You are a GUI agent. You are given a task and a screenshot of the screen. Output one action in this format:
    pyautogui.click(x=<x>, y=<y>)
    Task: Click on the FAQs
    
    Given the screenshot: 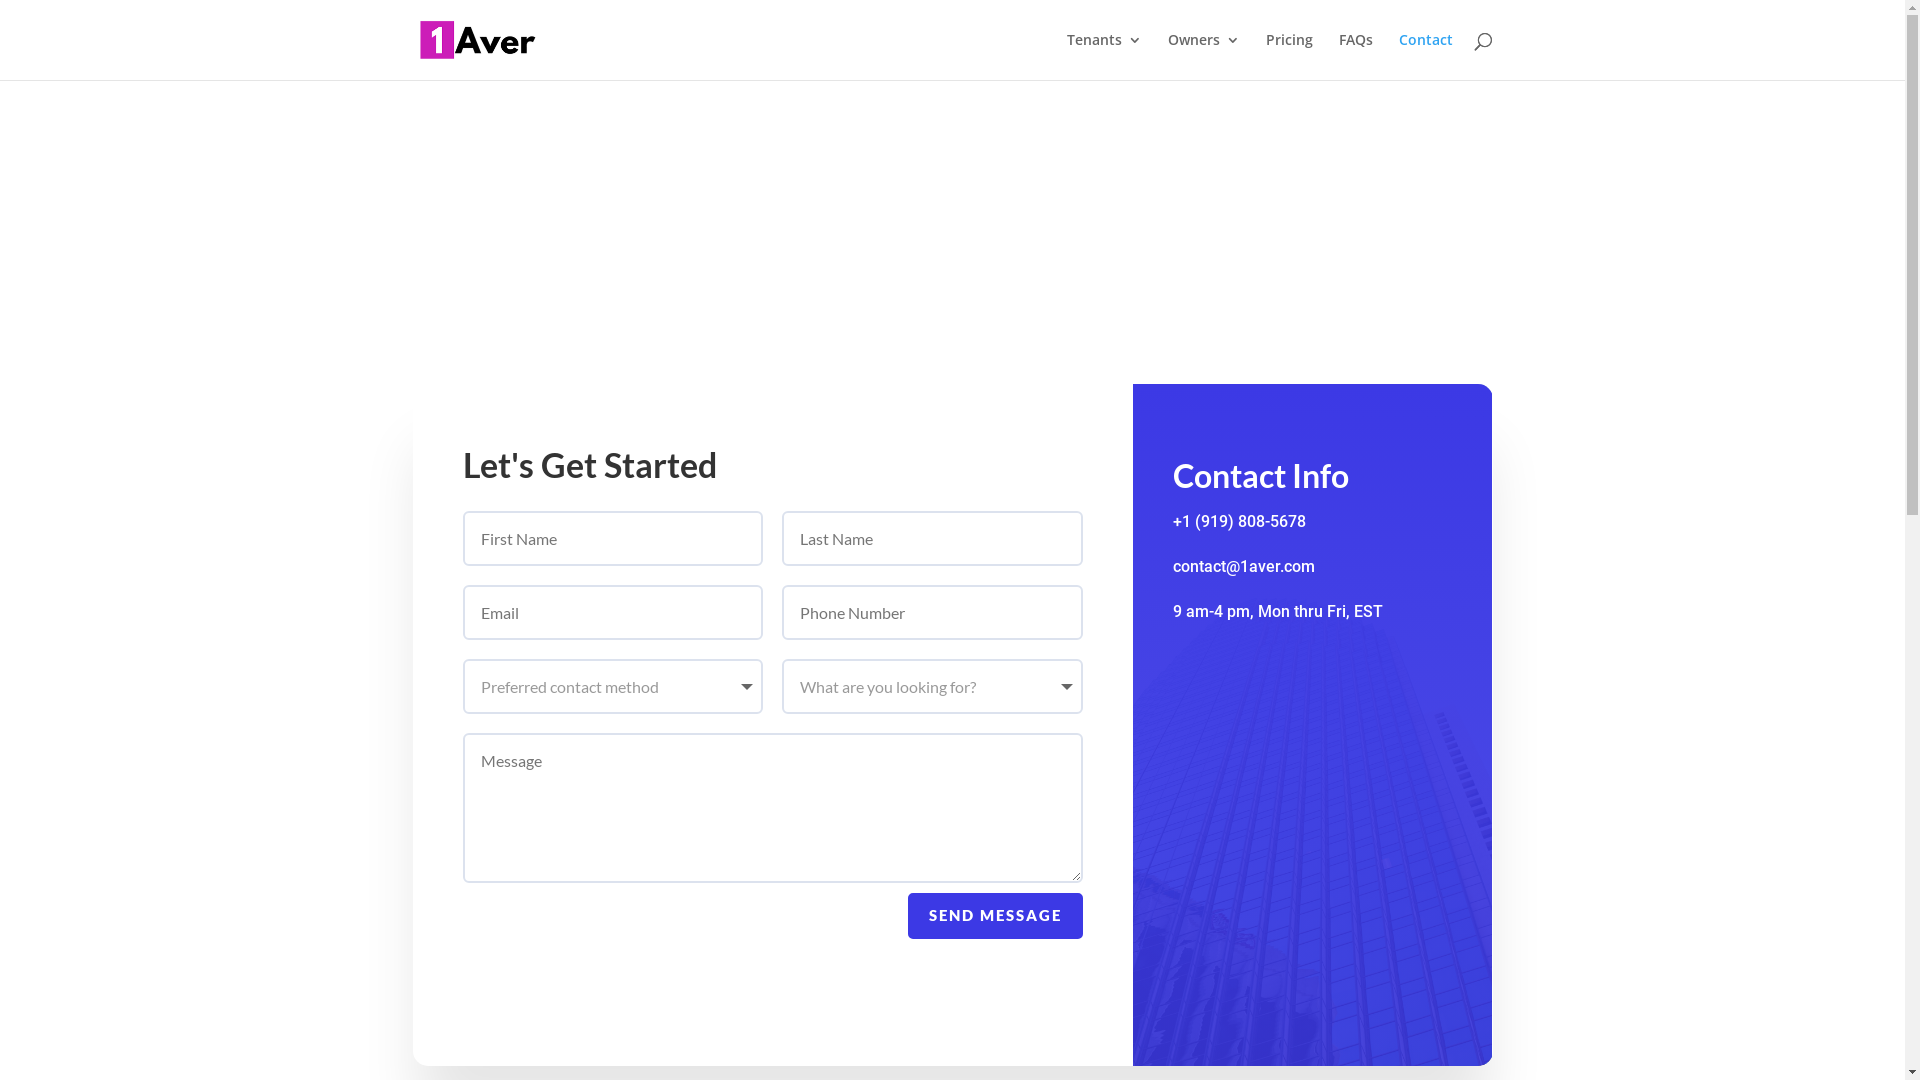 What is the action you would take?
    pyautogui.click(x=1355, y=56)
    